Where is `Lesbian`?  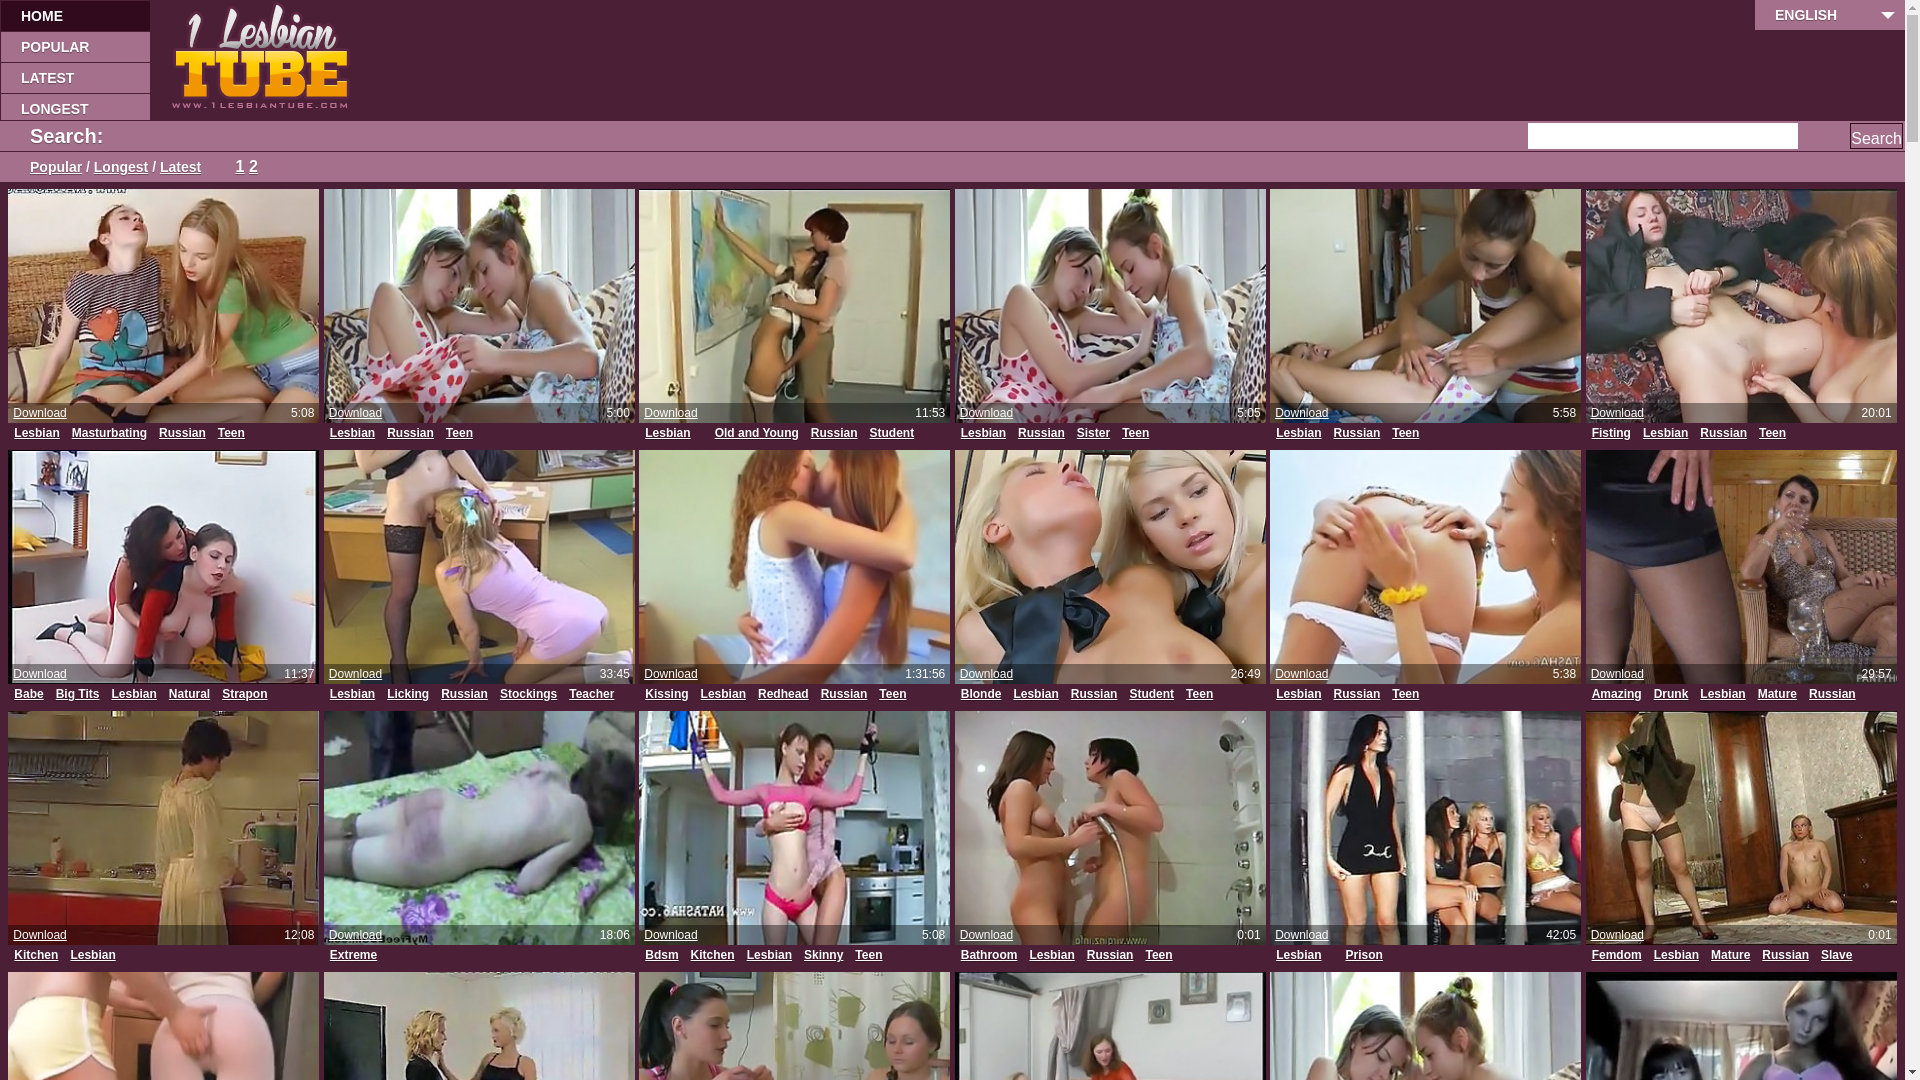
Lesbian is located at coordinates (724, 694).